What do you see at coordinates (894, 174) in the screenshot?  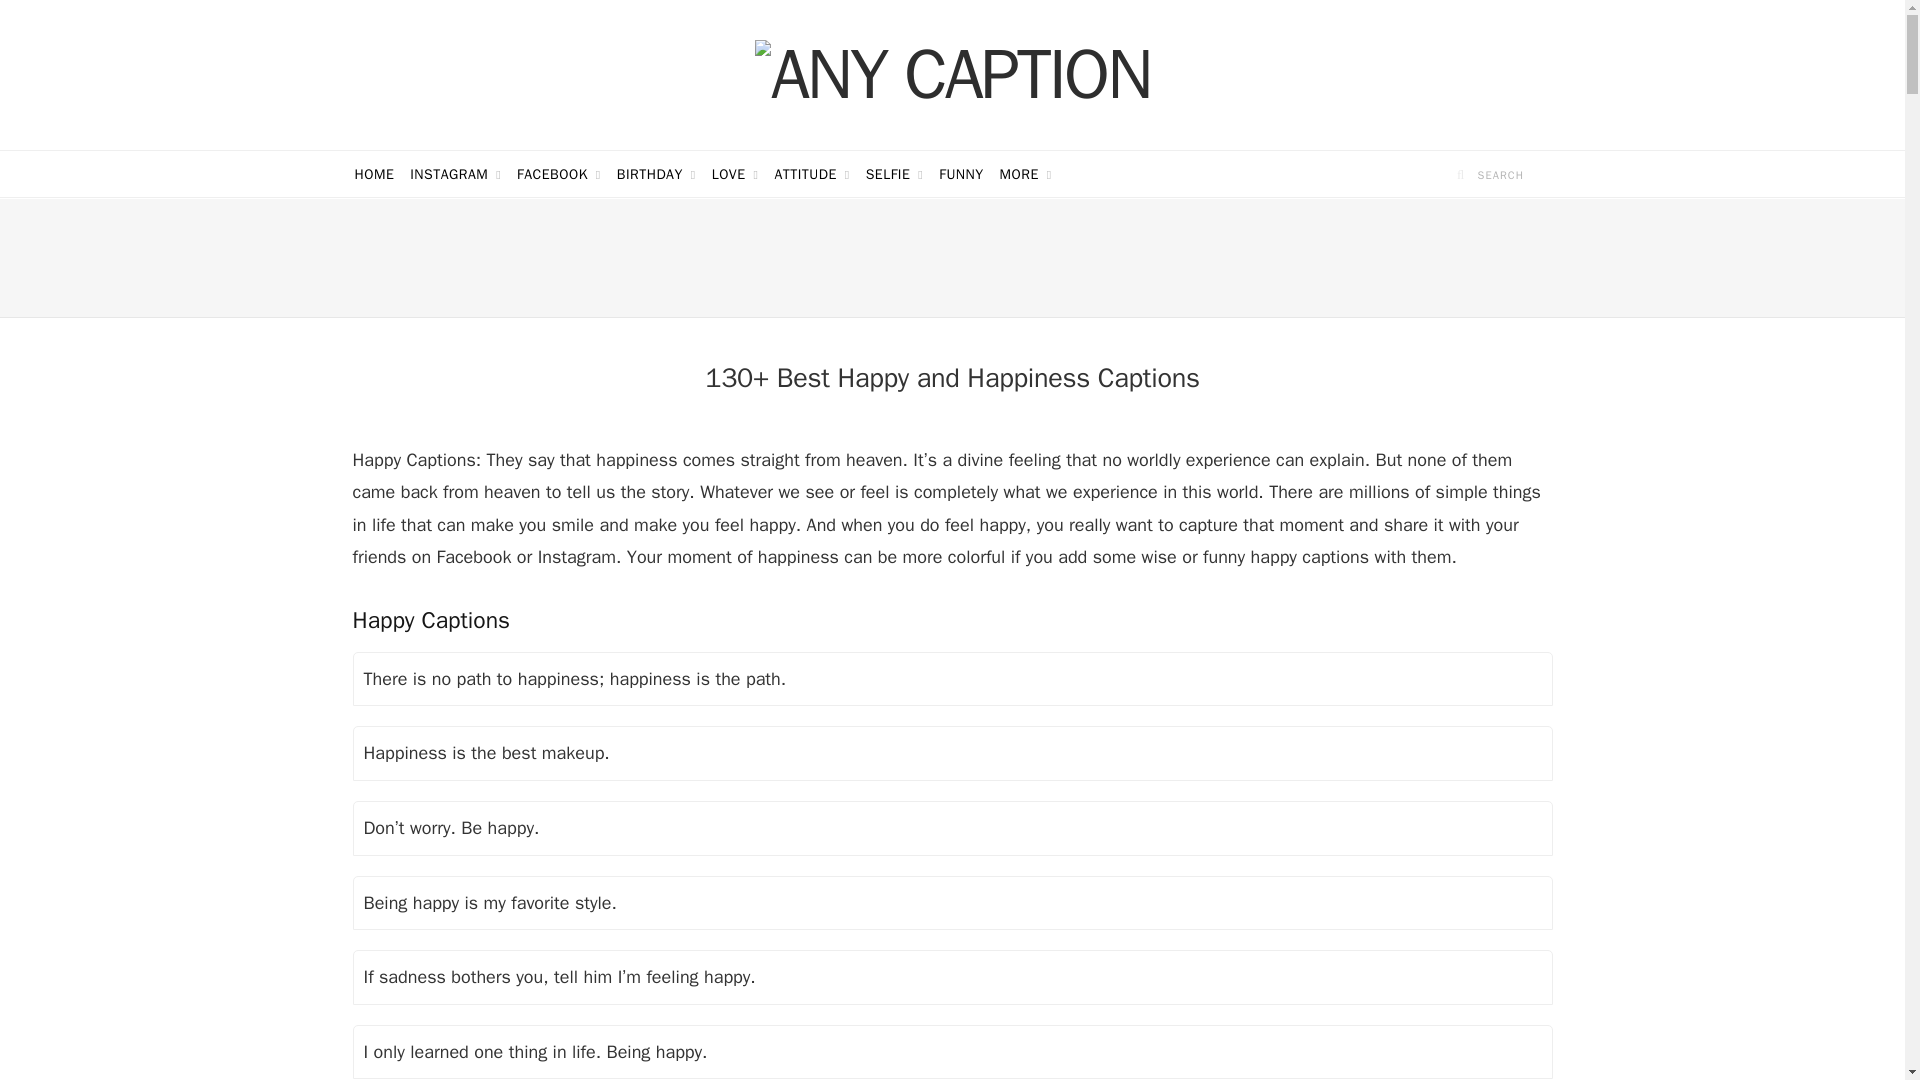 I see `SELFIE` at bounding box center [894, 174].